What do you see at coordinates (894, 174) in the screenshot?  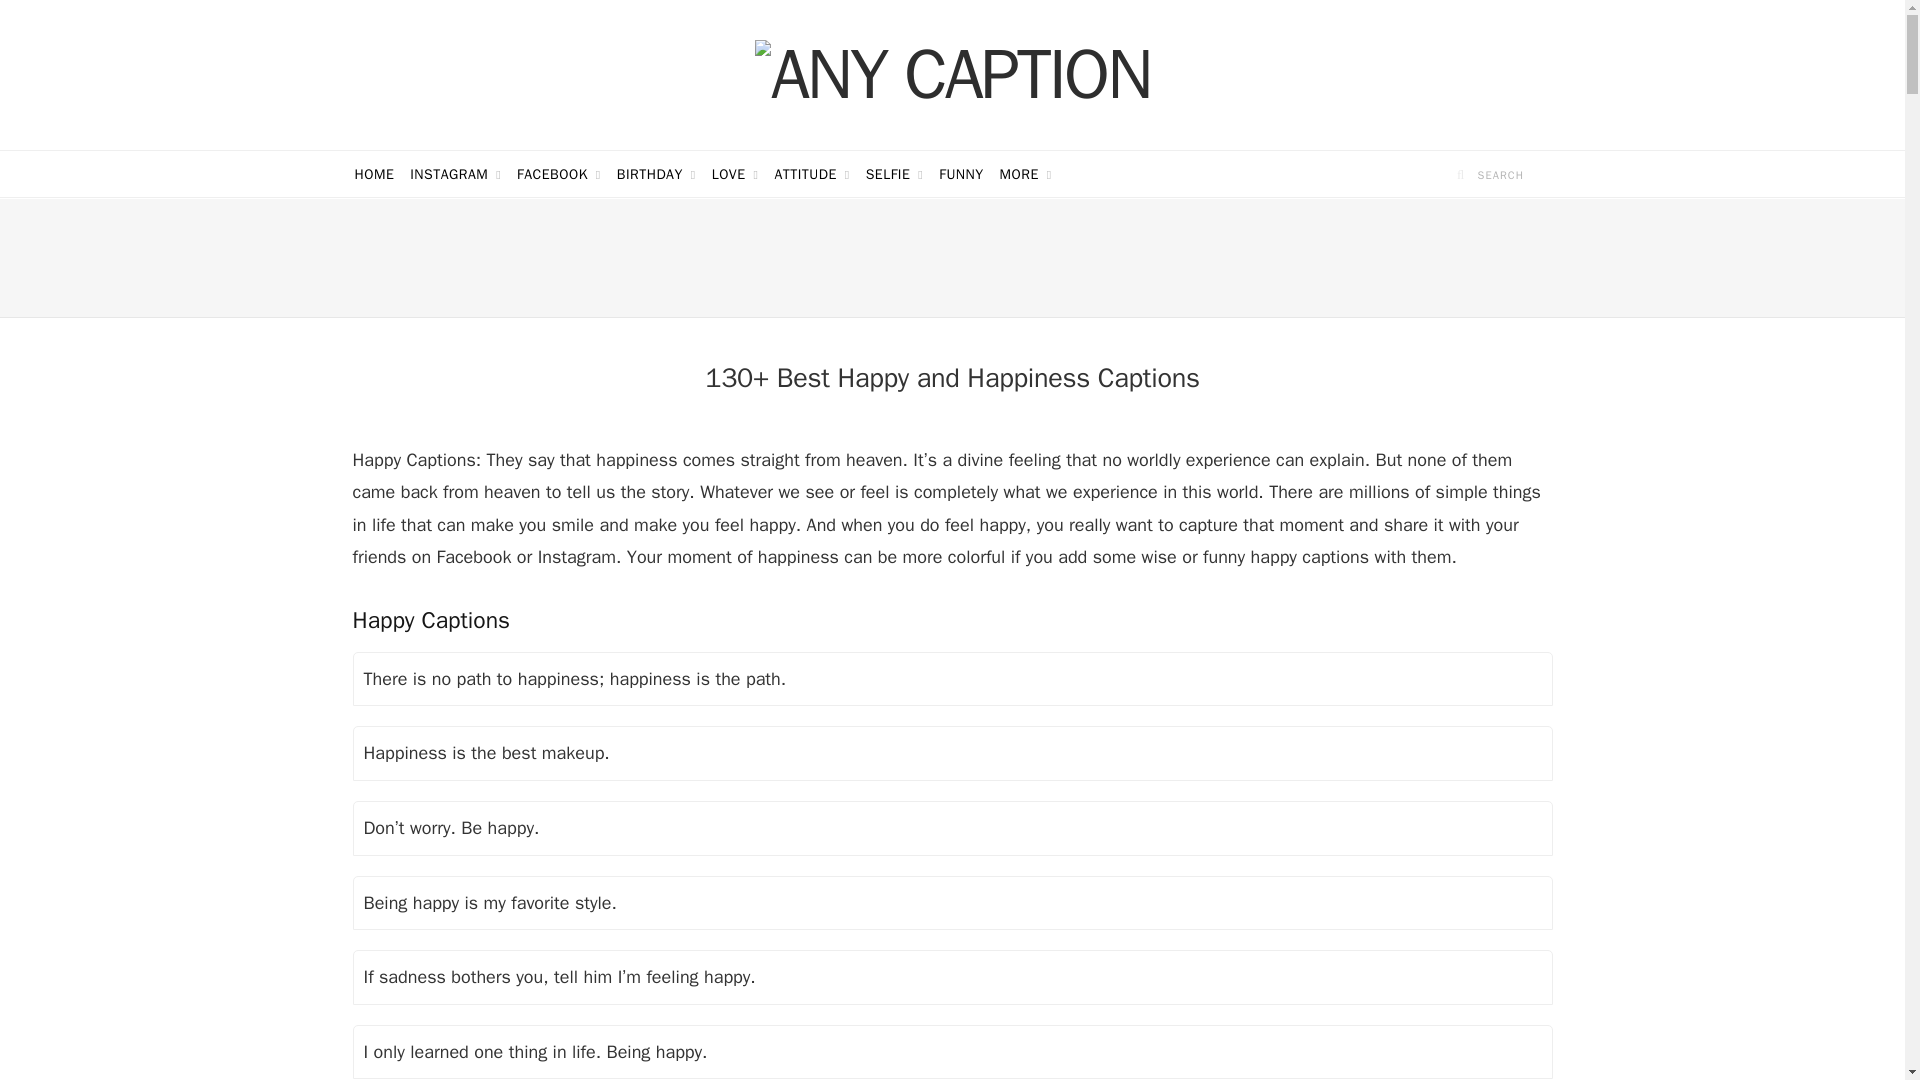 I see `SELFIE` at bounding box center [894, 174].